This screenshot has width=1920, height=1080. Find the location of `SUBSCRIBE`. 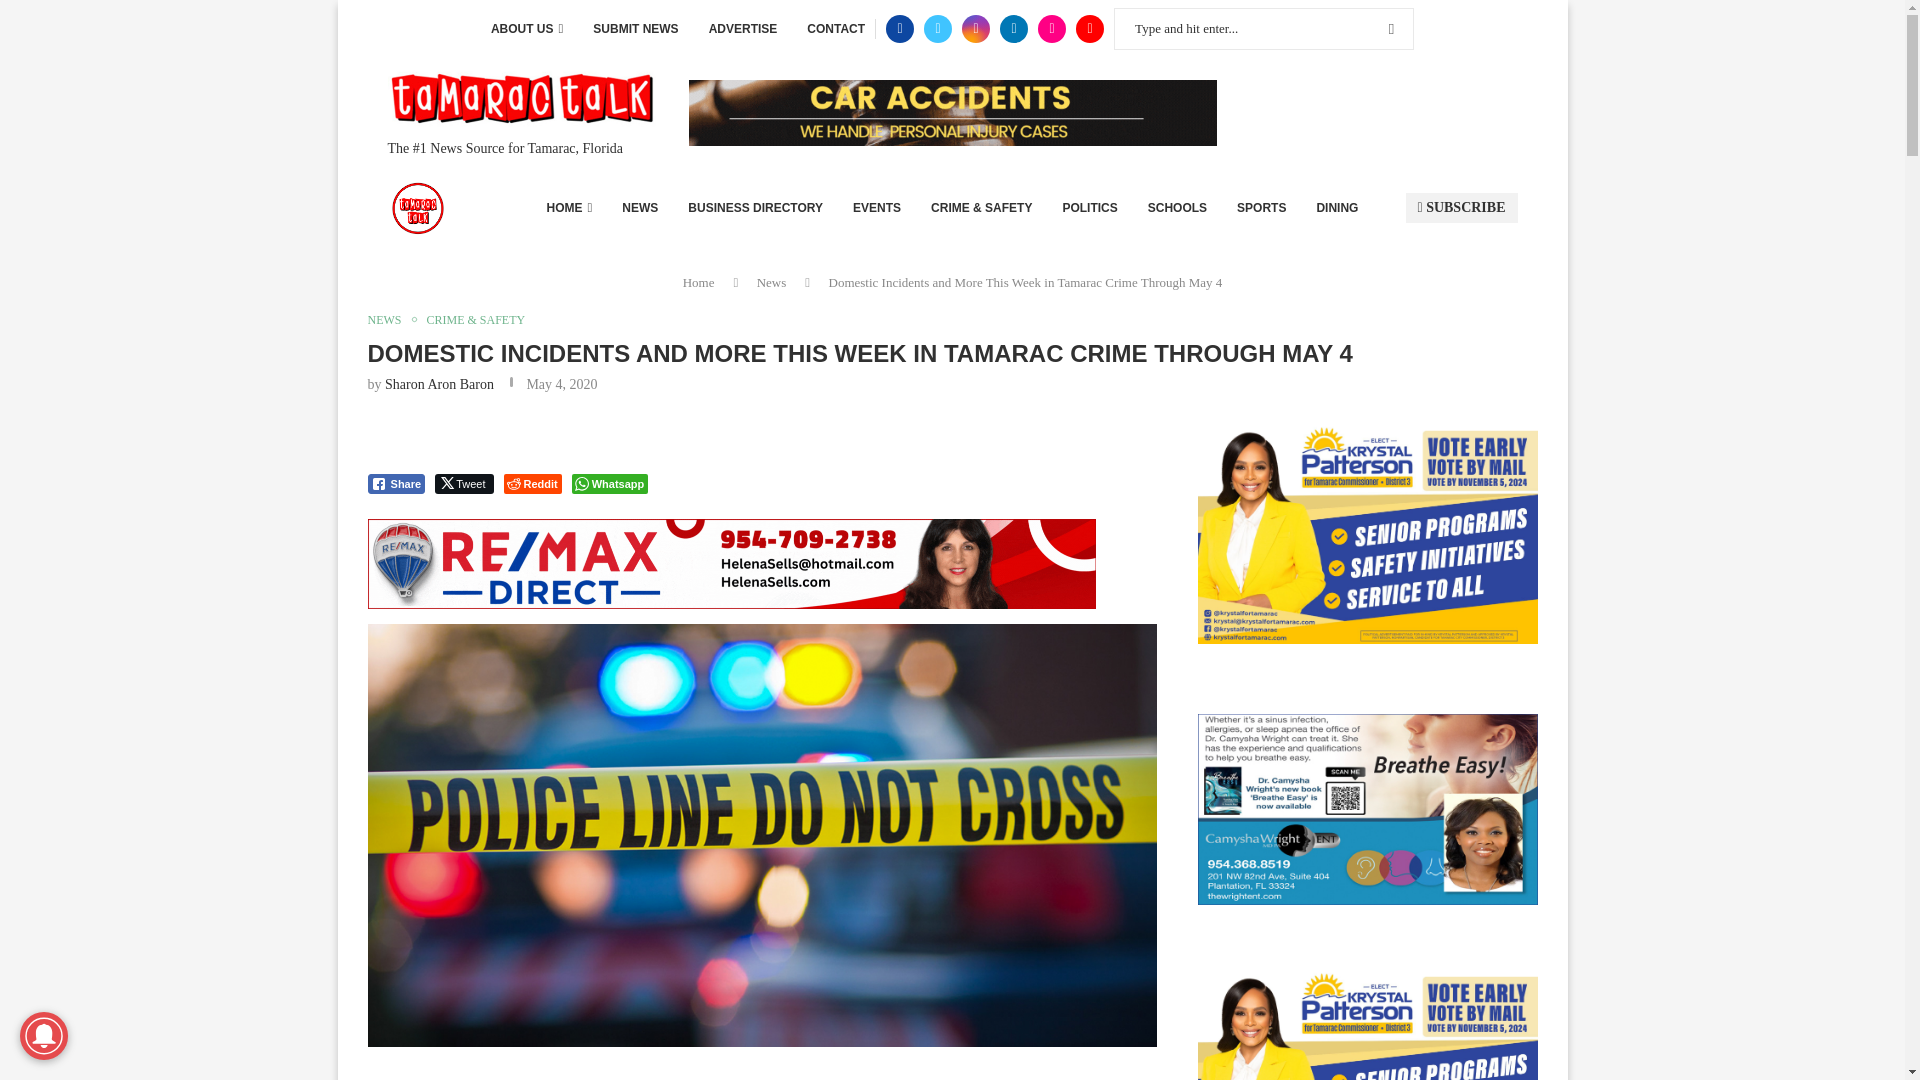

SUBSCRIBE is located at coordinates (1462, 208).